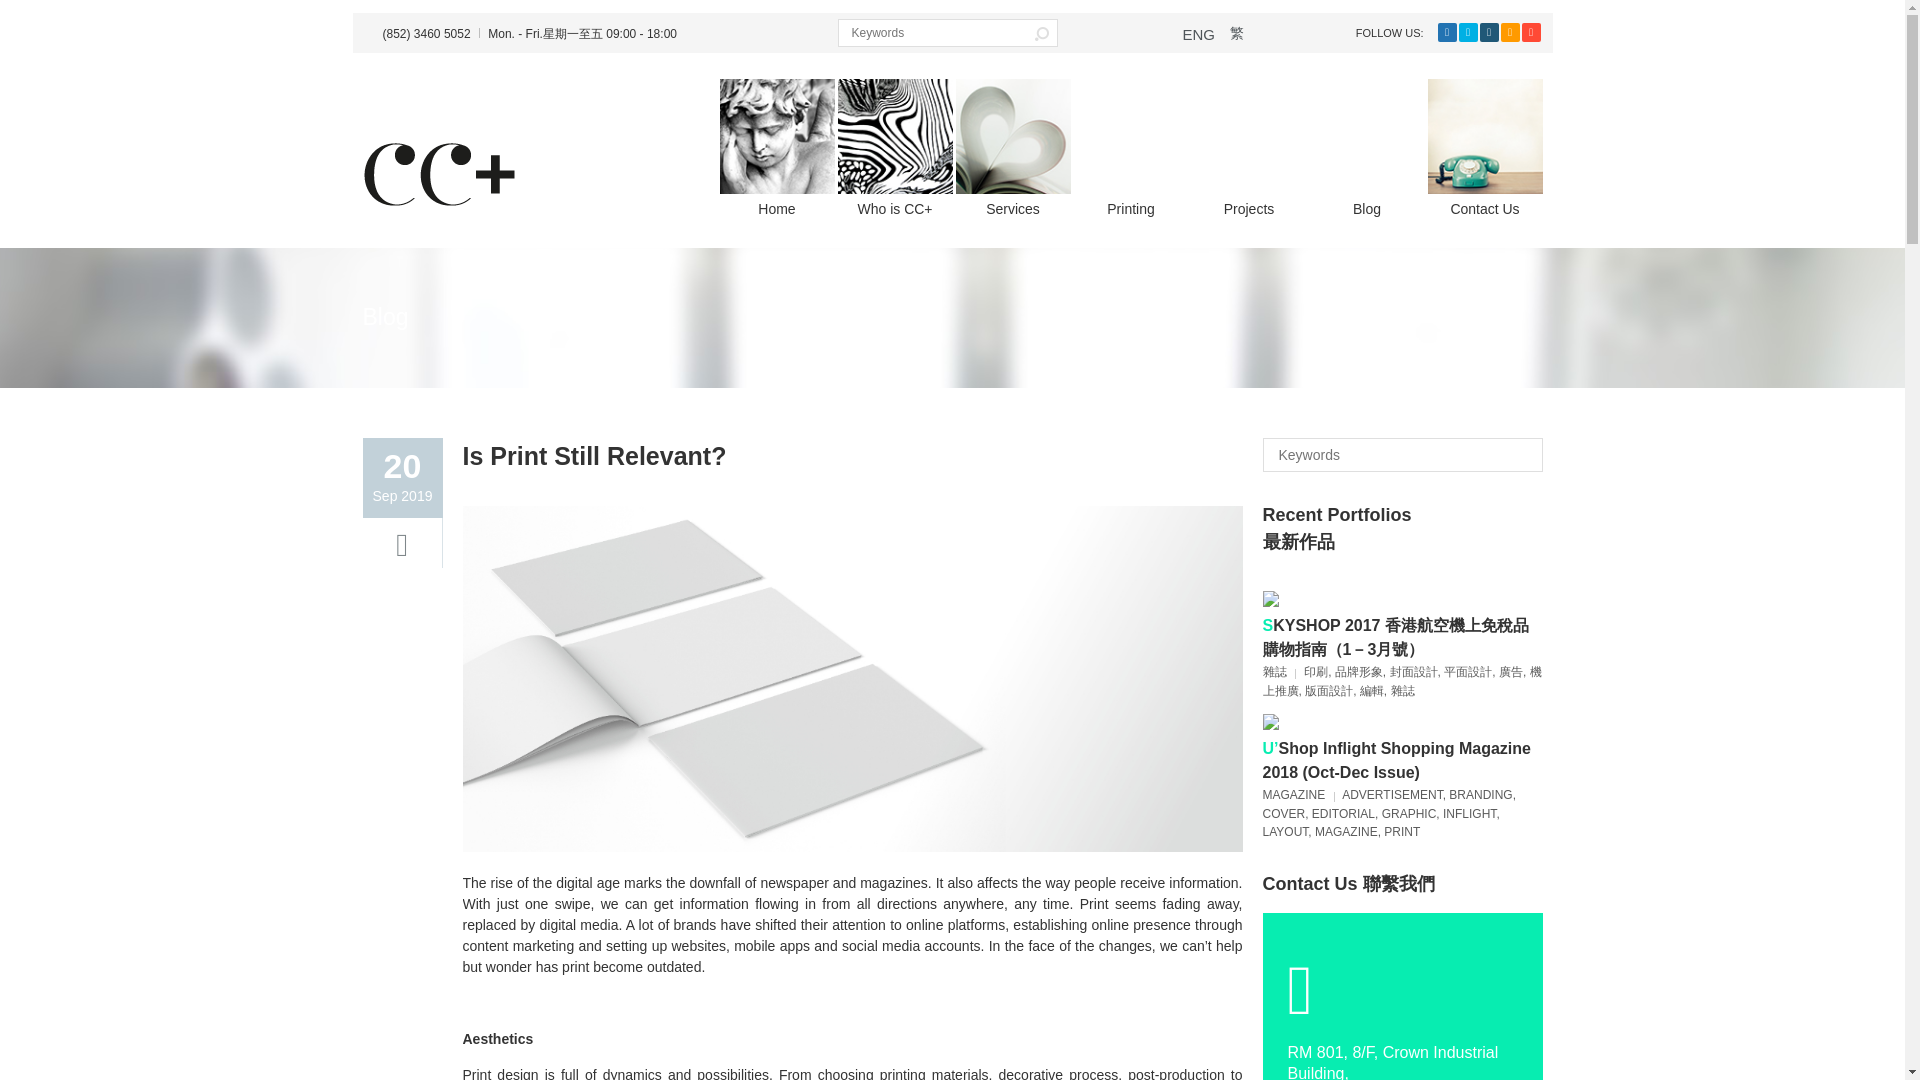 The width and height of the screenshot is (1920, 1080). I want to click on Twitter, so click(1466, 32).